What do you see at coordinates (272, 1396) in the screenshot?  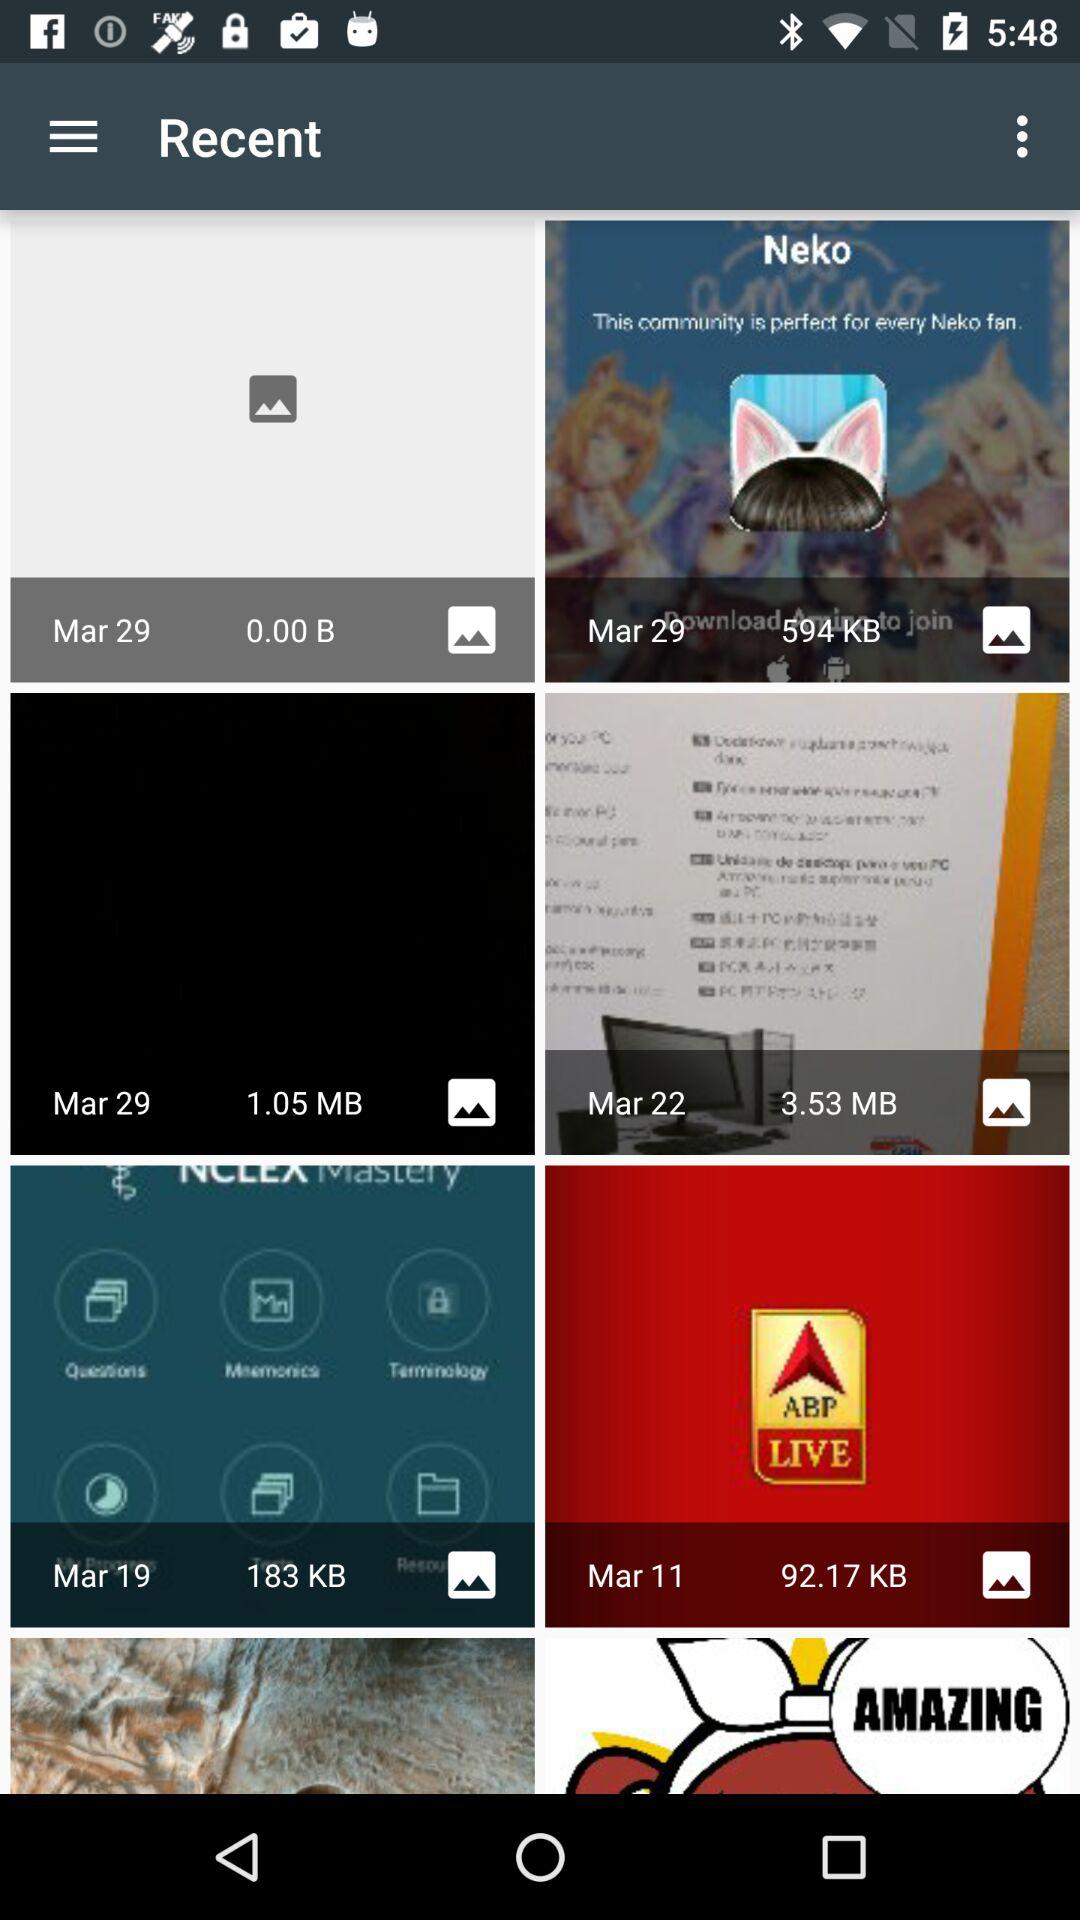 I see `click on fifth box from the top` at bounding box center [272, 1396].